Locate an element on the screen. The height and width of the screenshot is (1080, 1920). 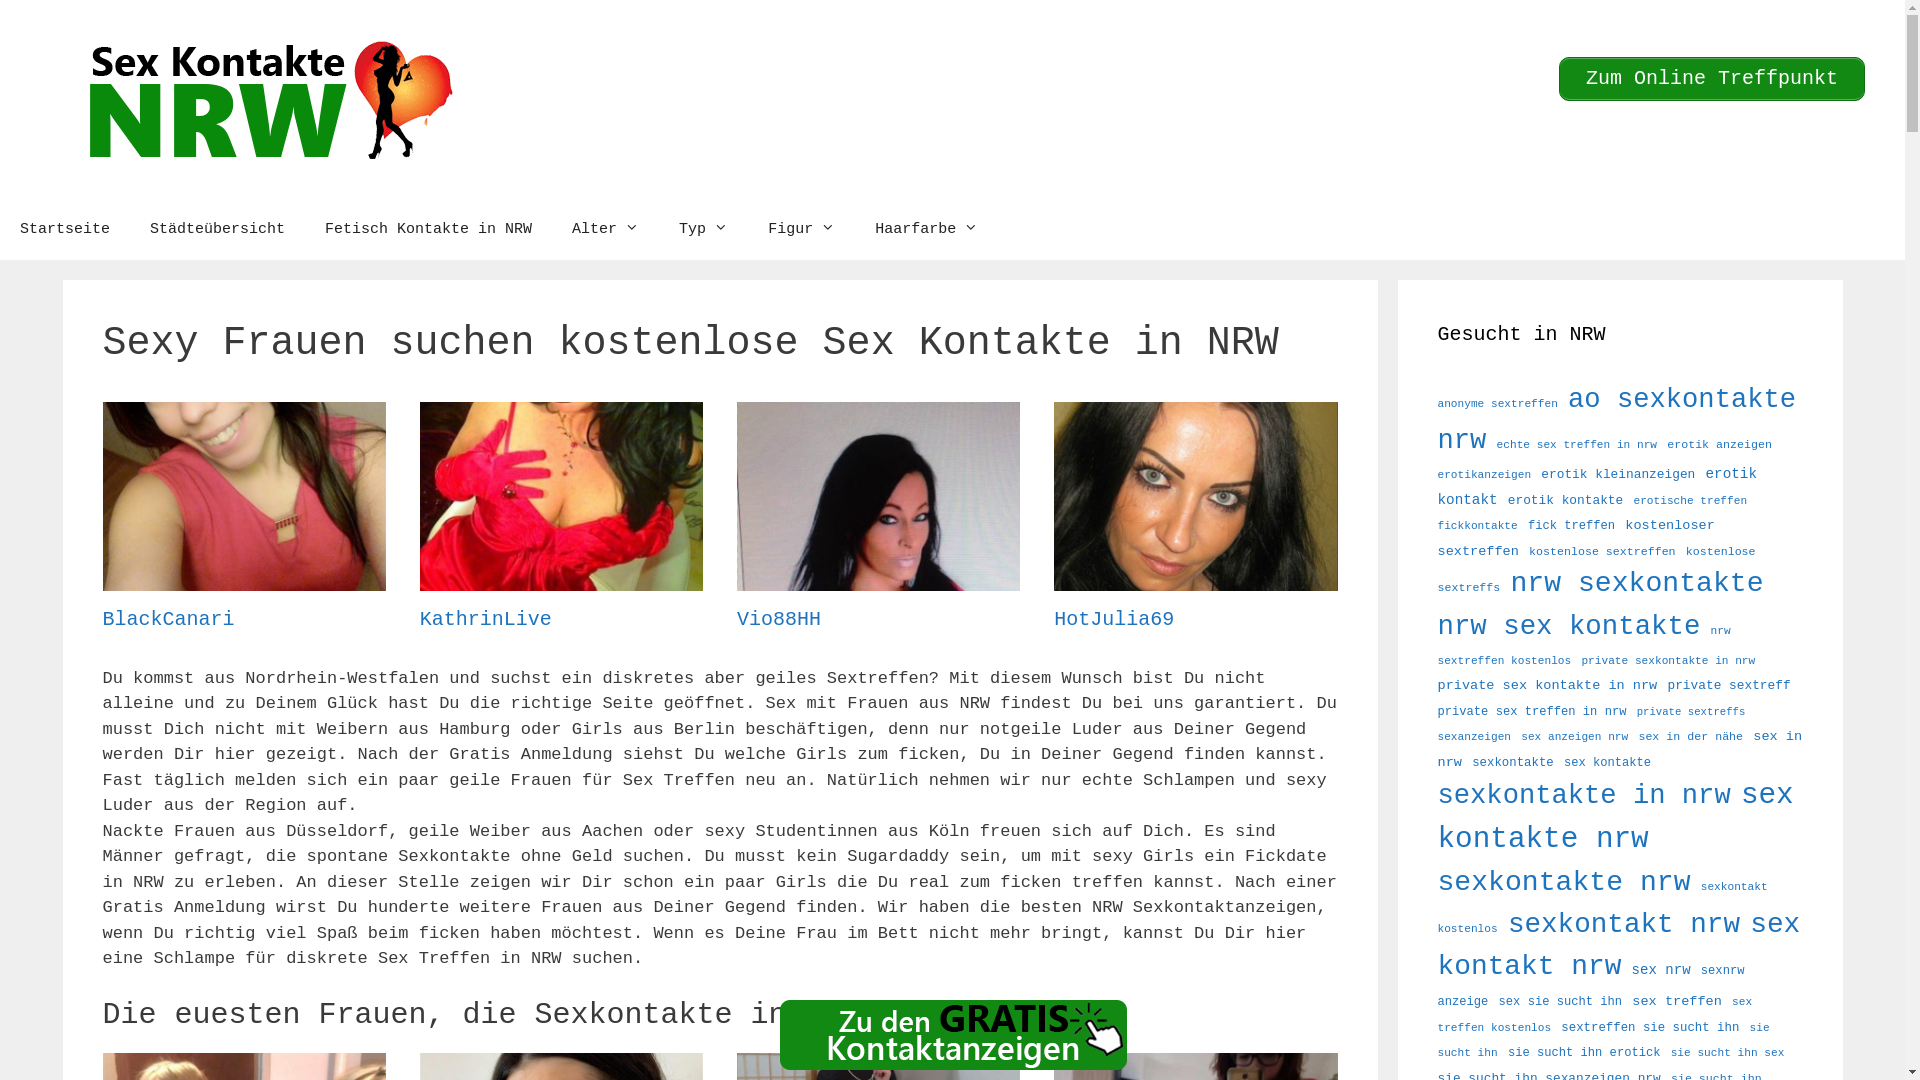
sexkontakte is located at coordinates (1513, 762).